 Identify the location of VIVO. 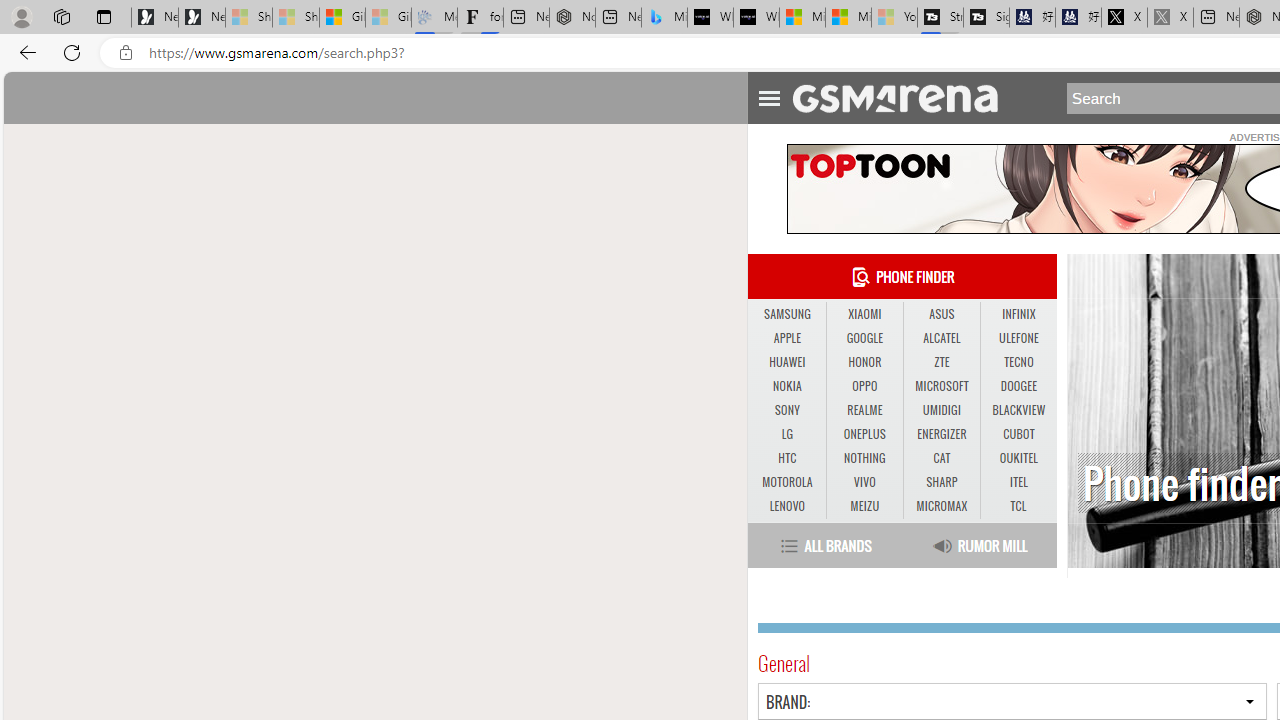
(864, 482).